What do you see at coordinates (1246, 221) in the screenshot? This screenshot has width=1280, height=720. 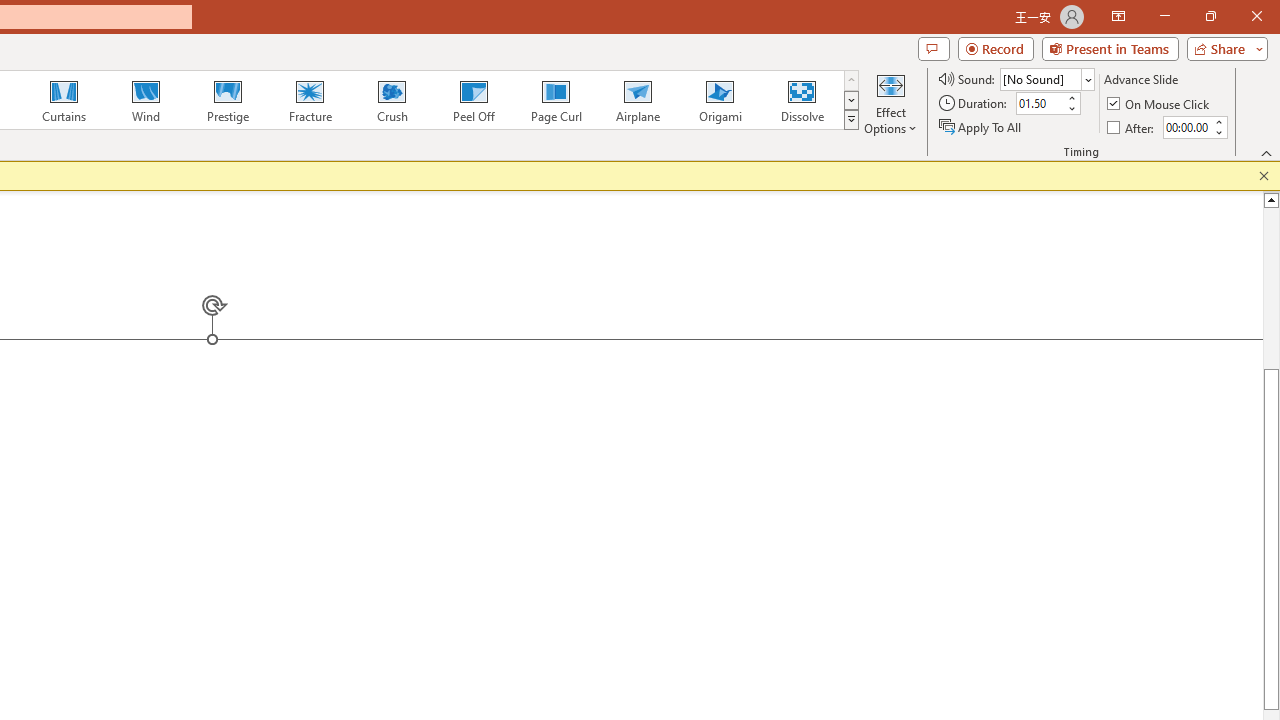 I see `Ribbon Display Options` at bounding box center [1246, 221].